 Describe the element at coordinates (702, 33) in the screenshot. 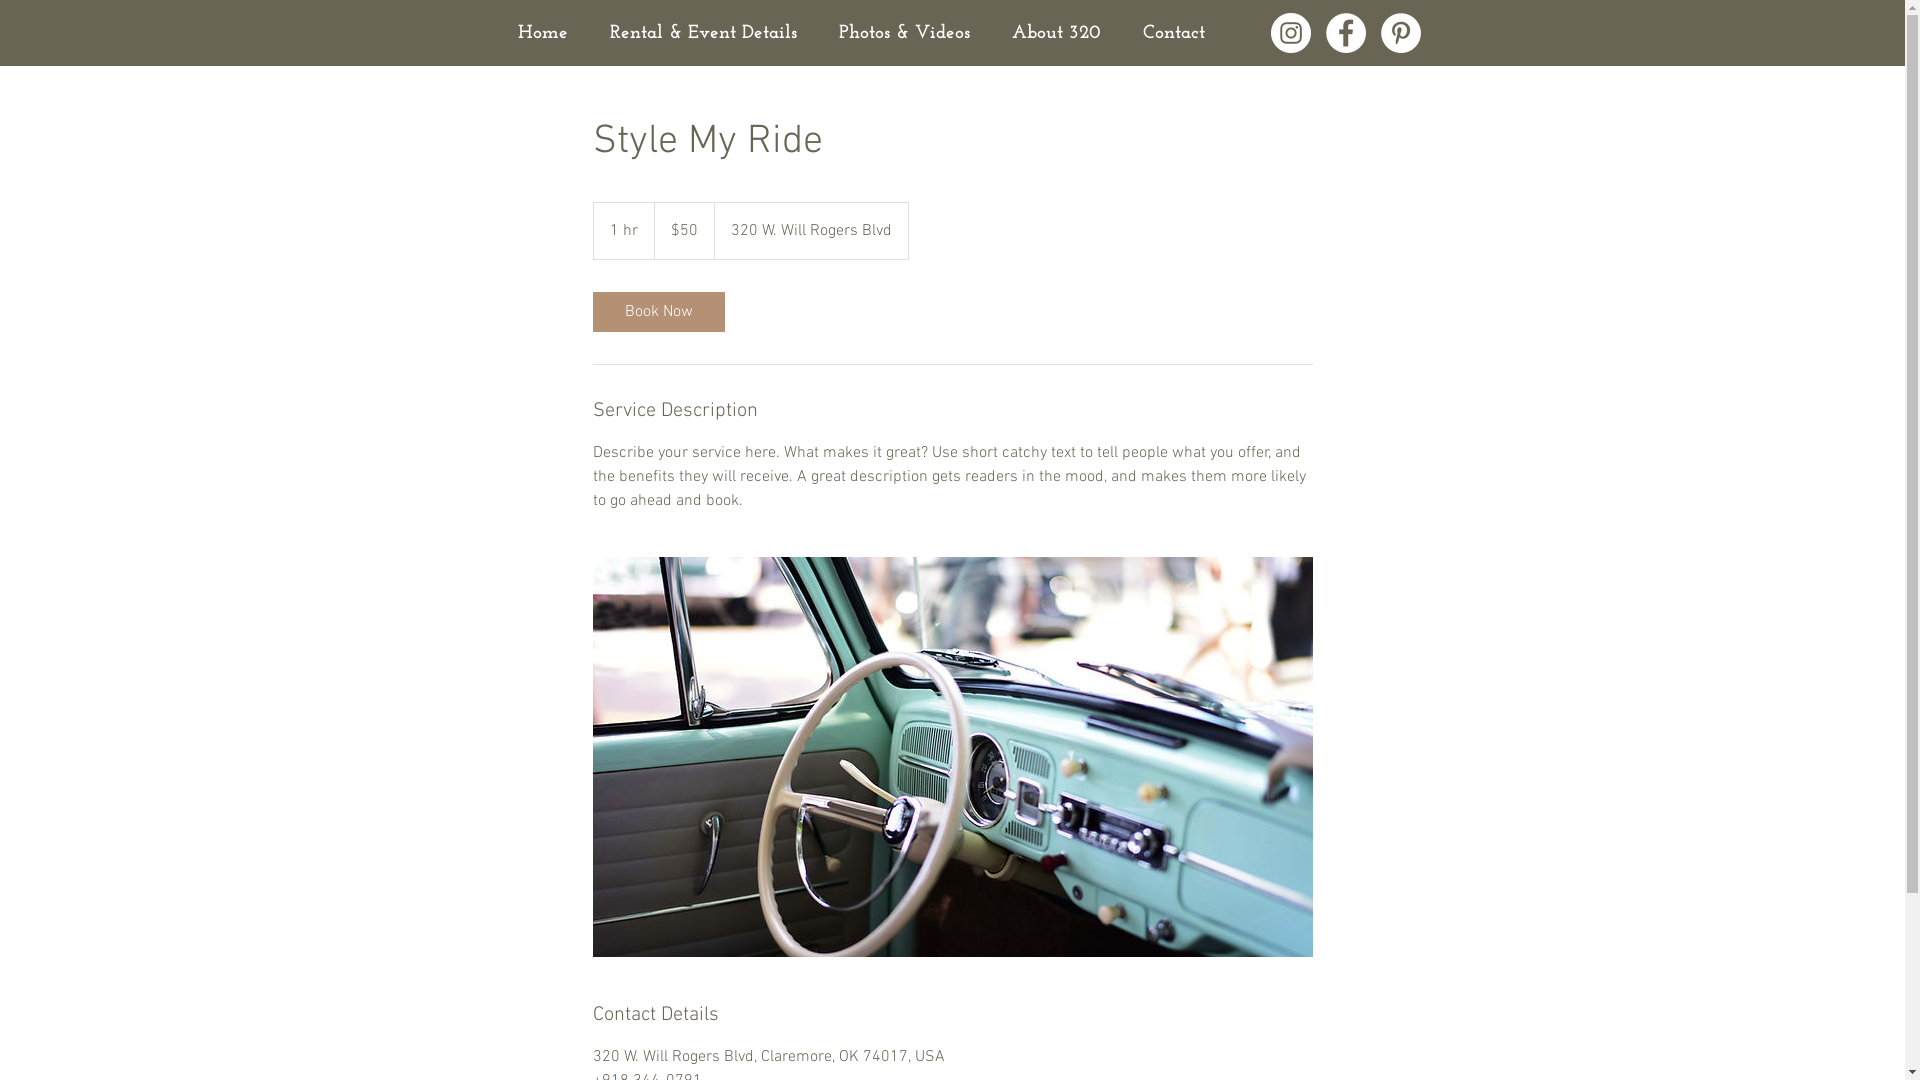

I see `Rental & Event Details` at that location.